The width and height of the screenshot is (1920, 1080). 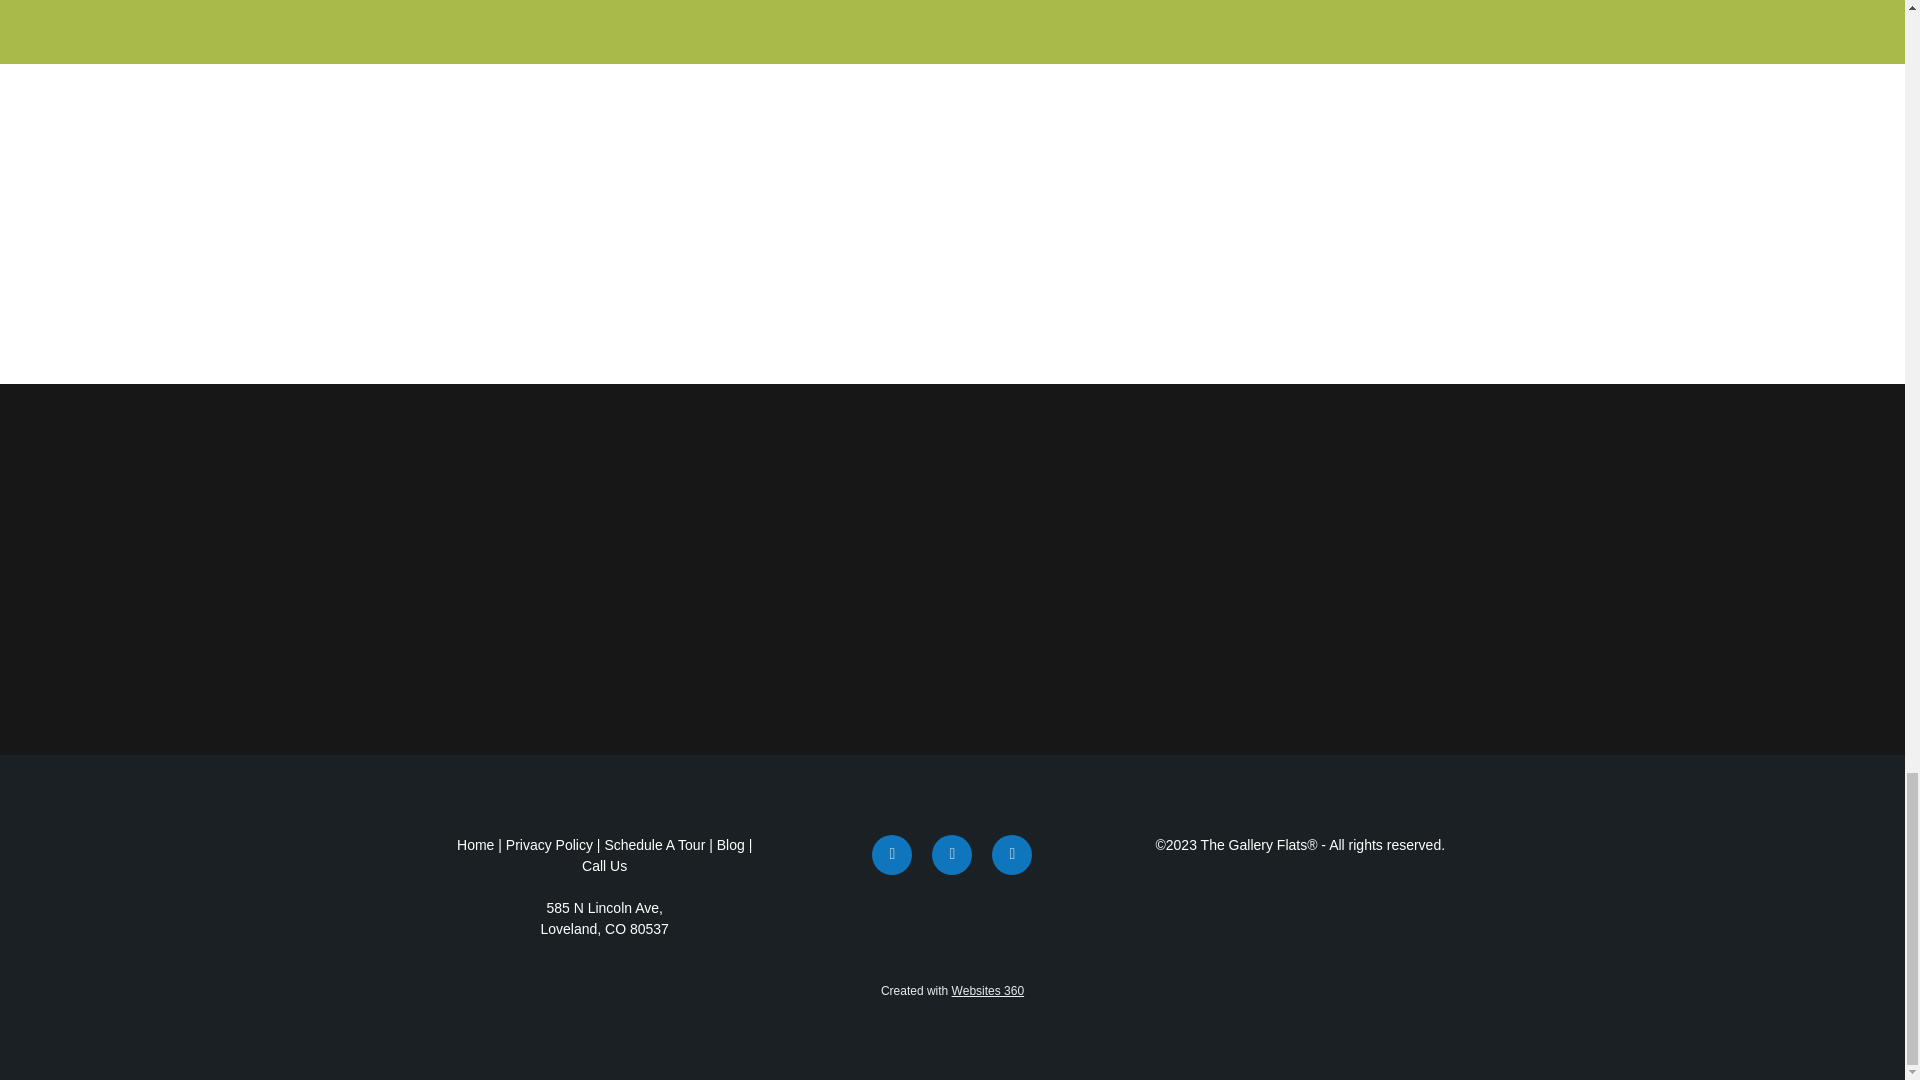 What do you see at coordinates (952, 990) in the screenshot?
I see `Created with Websites 360` at bounding box center [952, 990].